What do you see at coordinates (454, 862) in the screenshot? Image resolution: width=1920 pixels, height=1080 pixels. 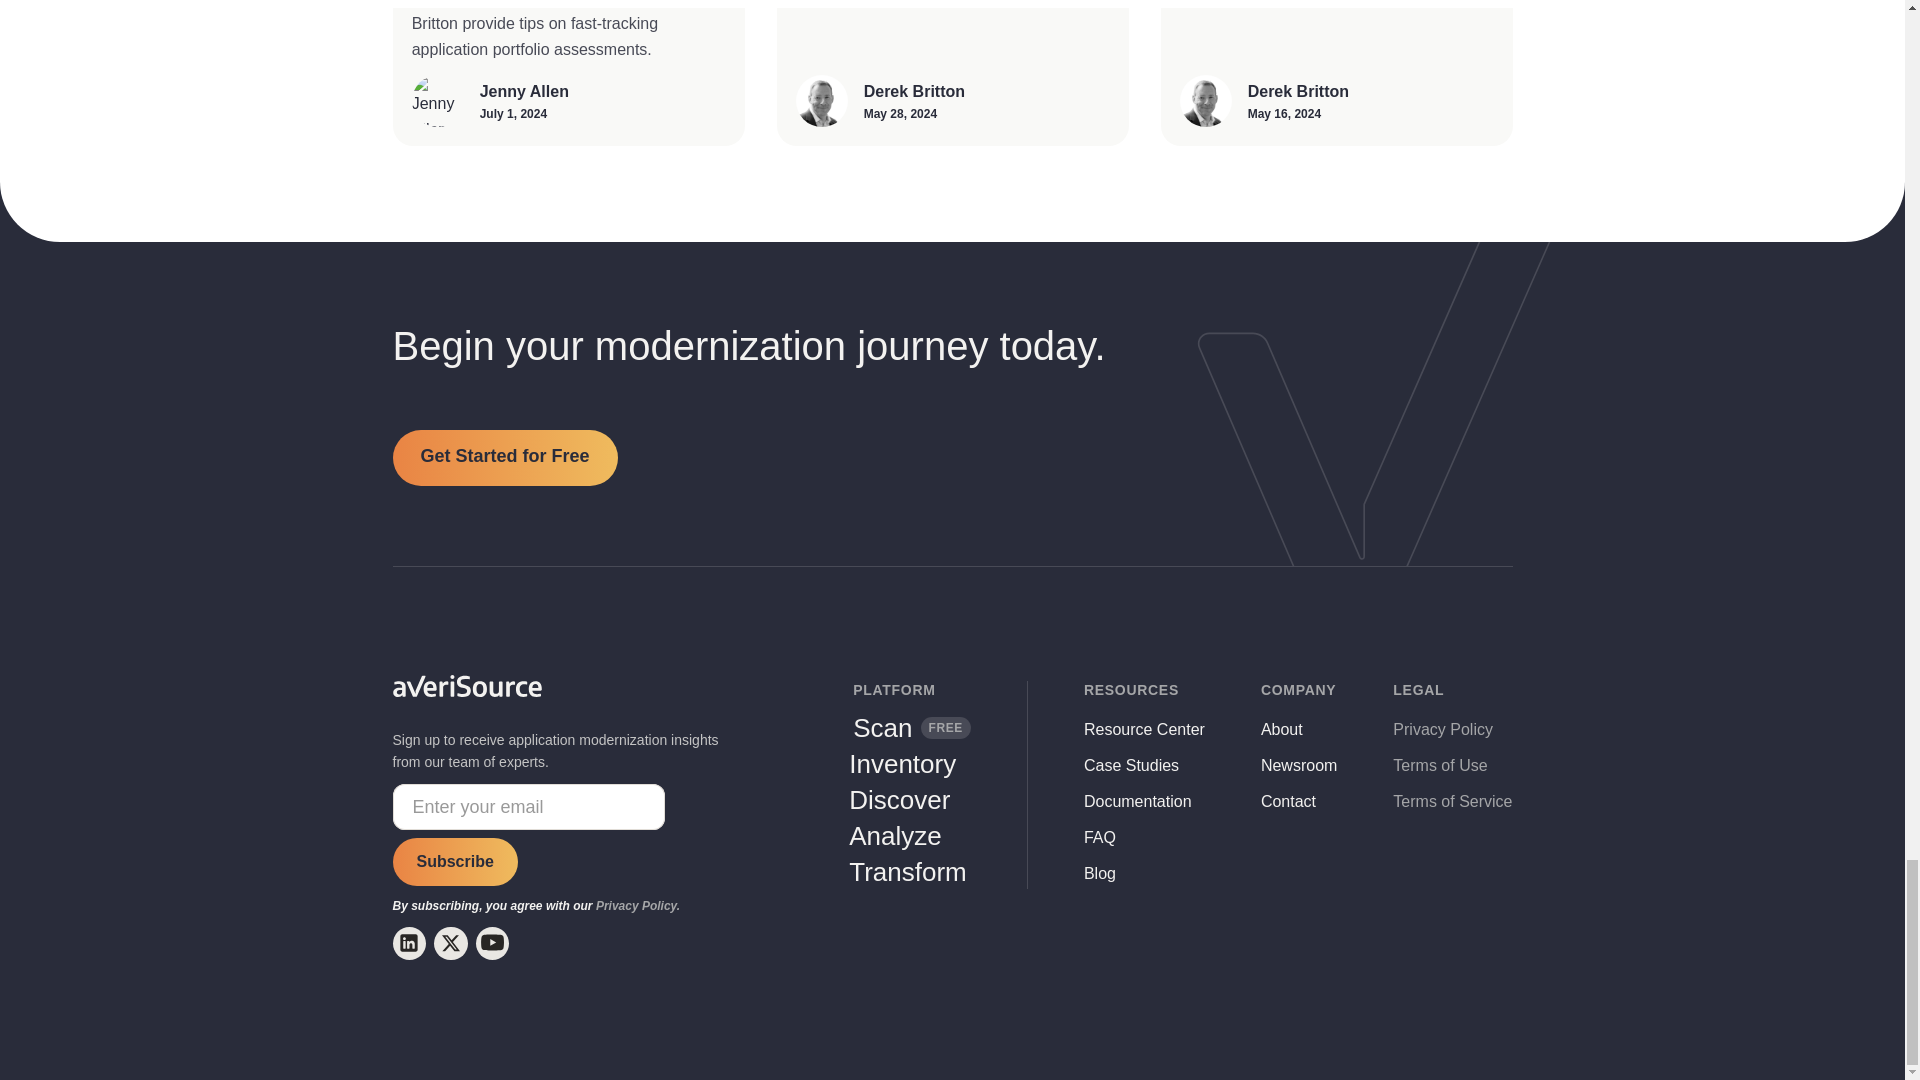 I see `Subscribe` at bounding box center [454, 862].